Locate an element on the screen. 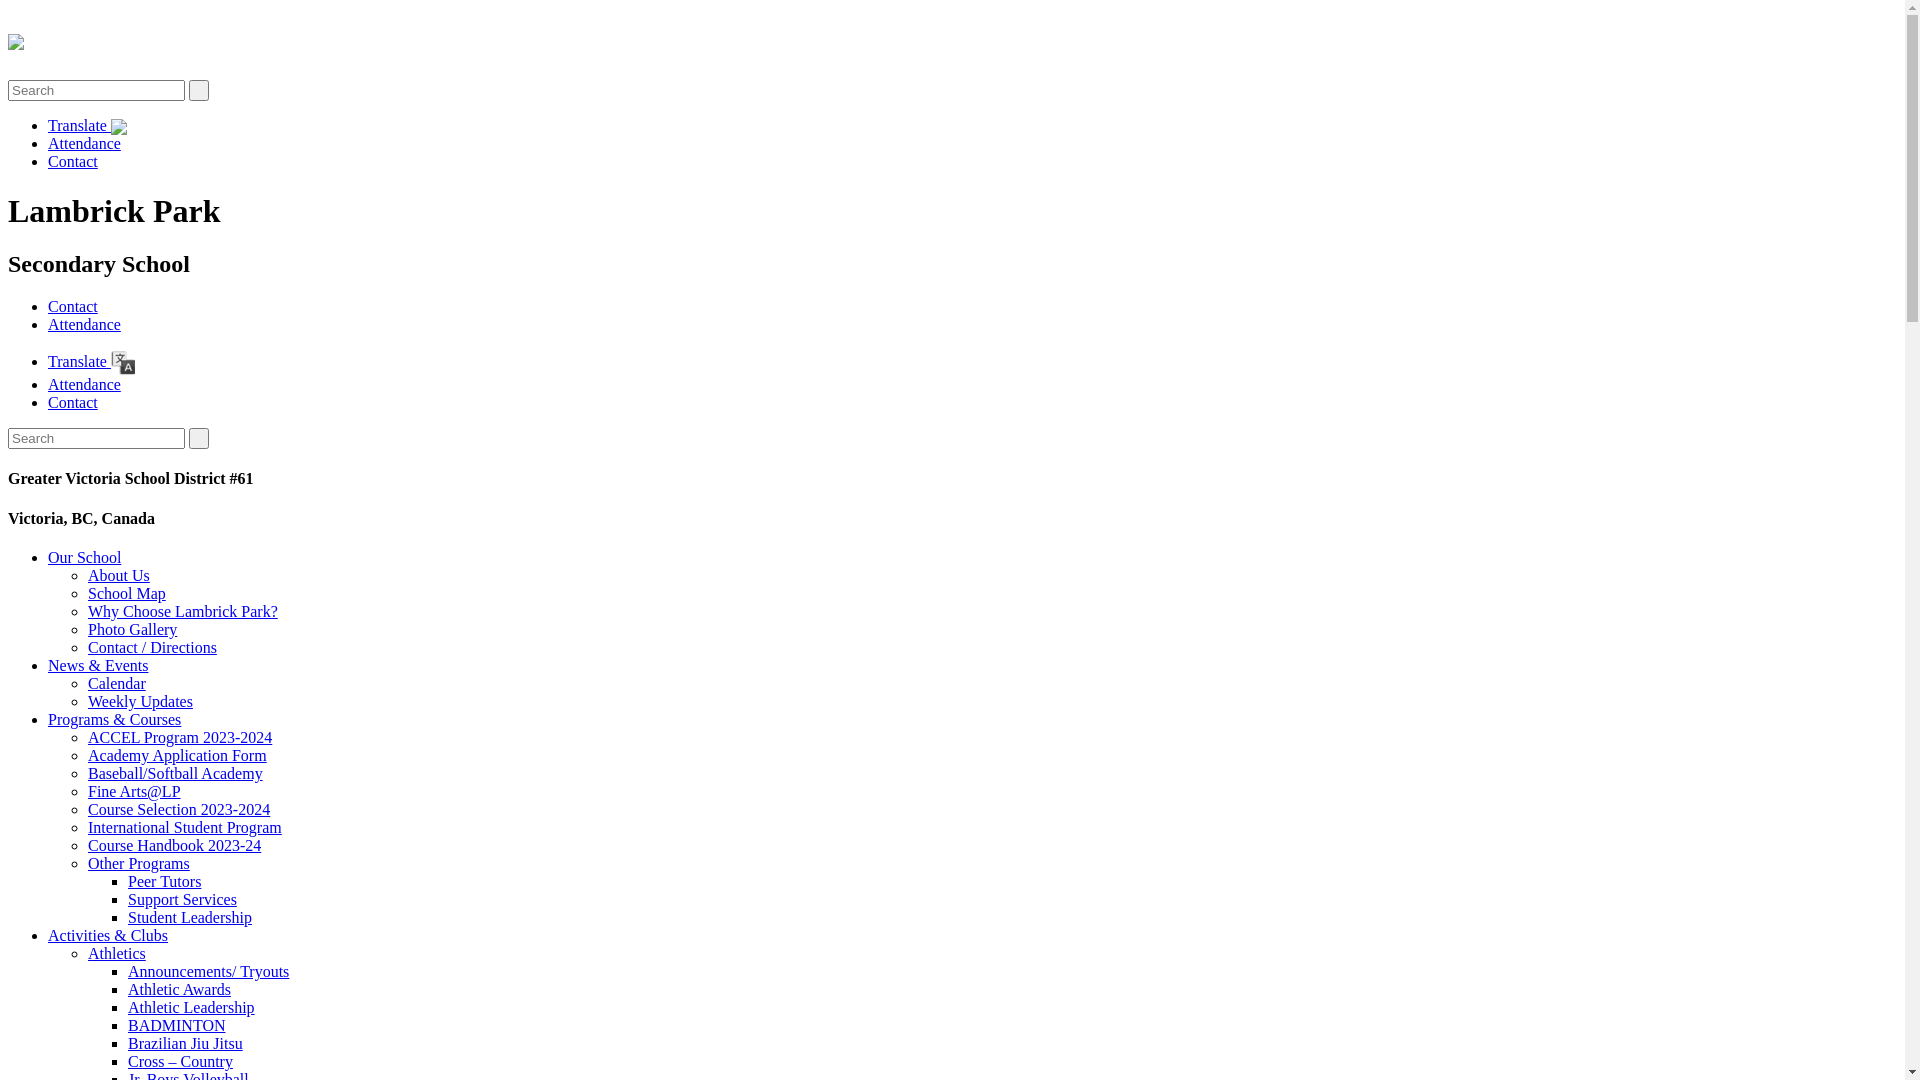 This screenshot has width=1920, height=1080. Course Selection 2023-2024 is located at coordinates (179, 810).